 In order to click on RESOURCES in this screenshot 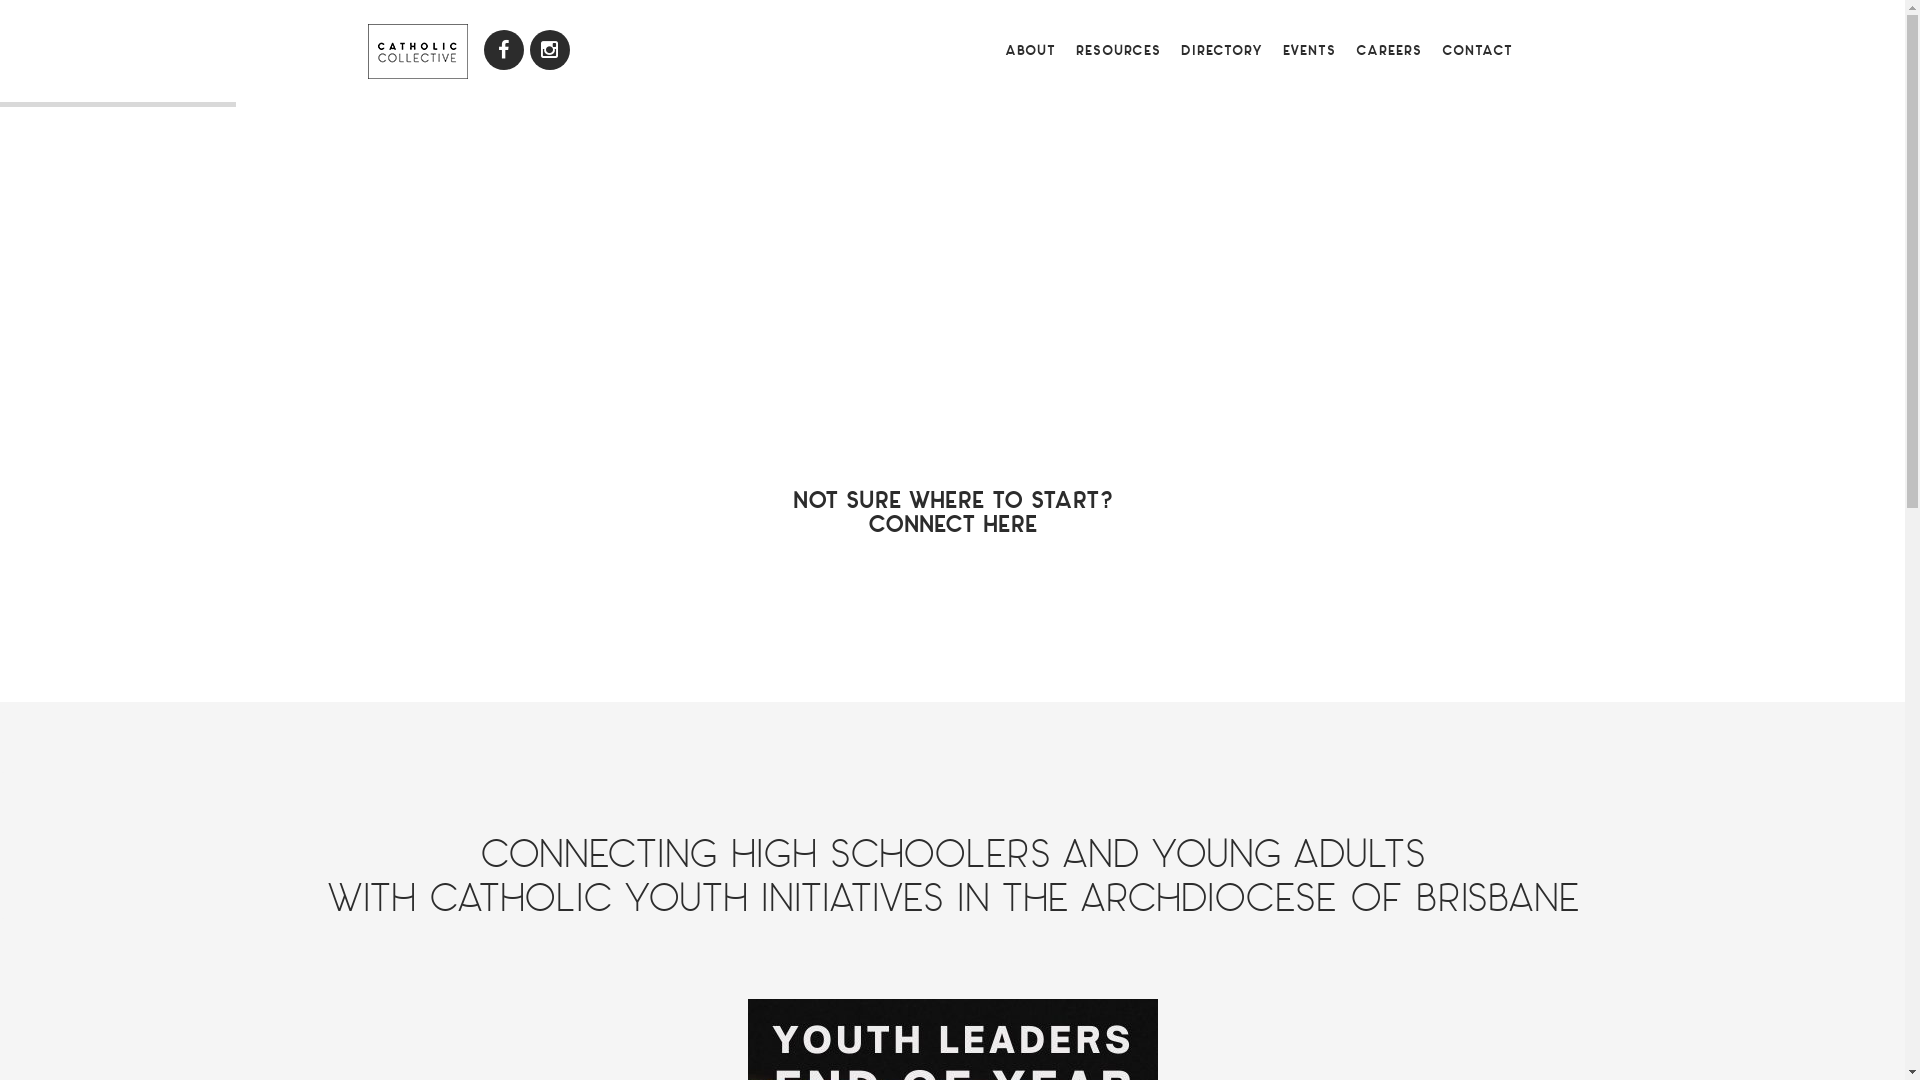, I will do `click(1118, 50)`.